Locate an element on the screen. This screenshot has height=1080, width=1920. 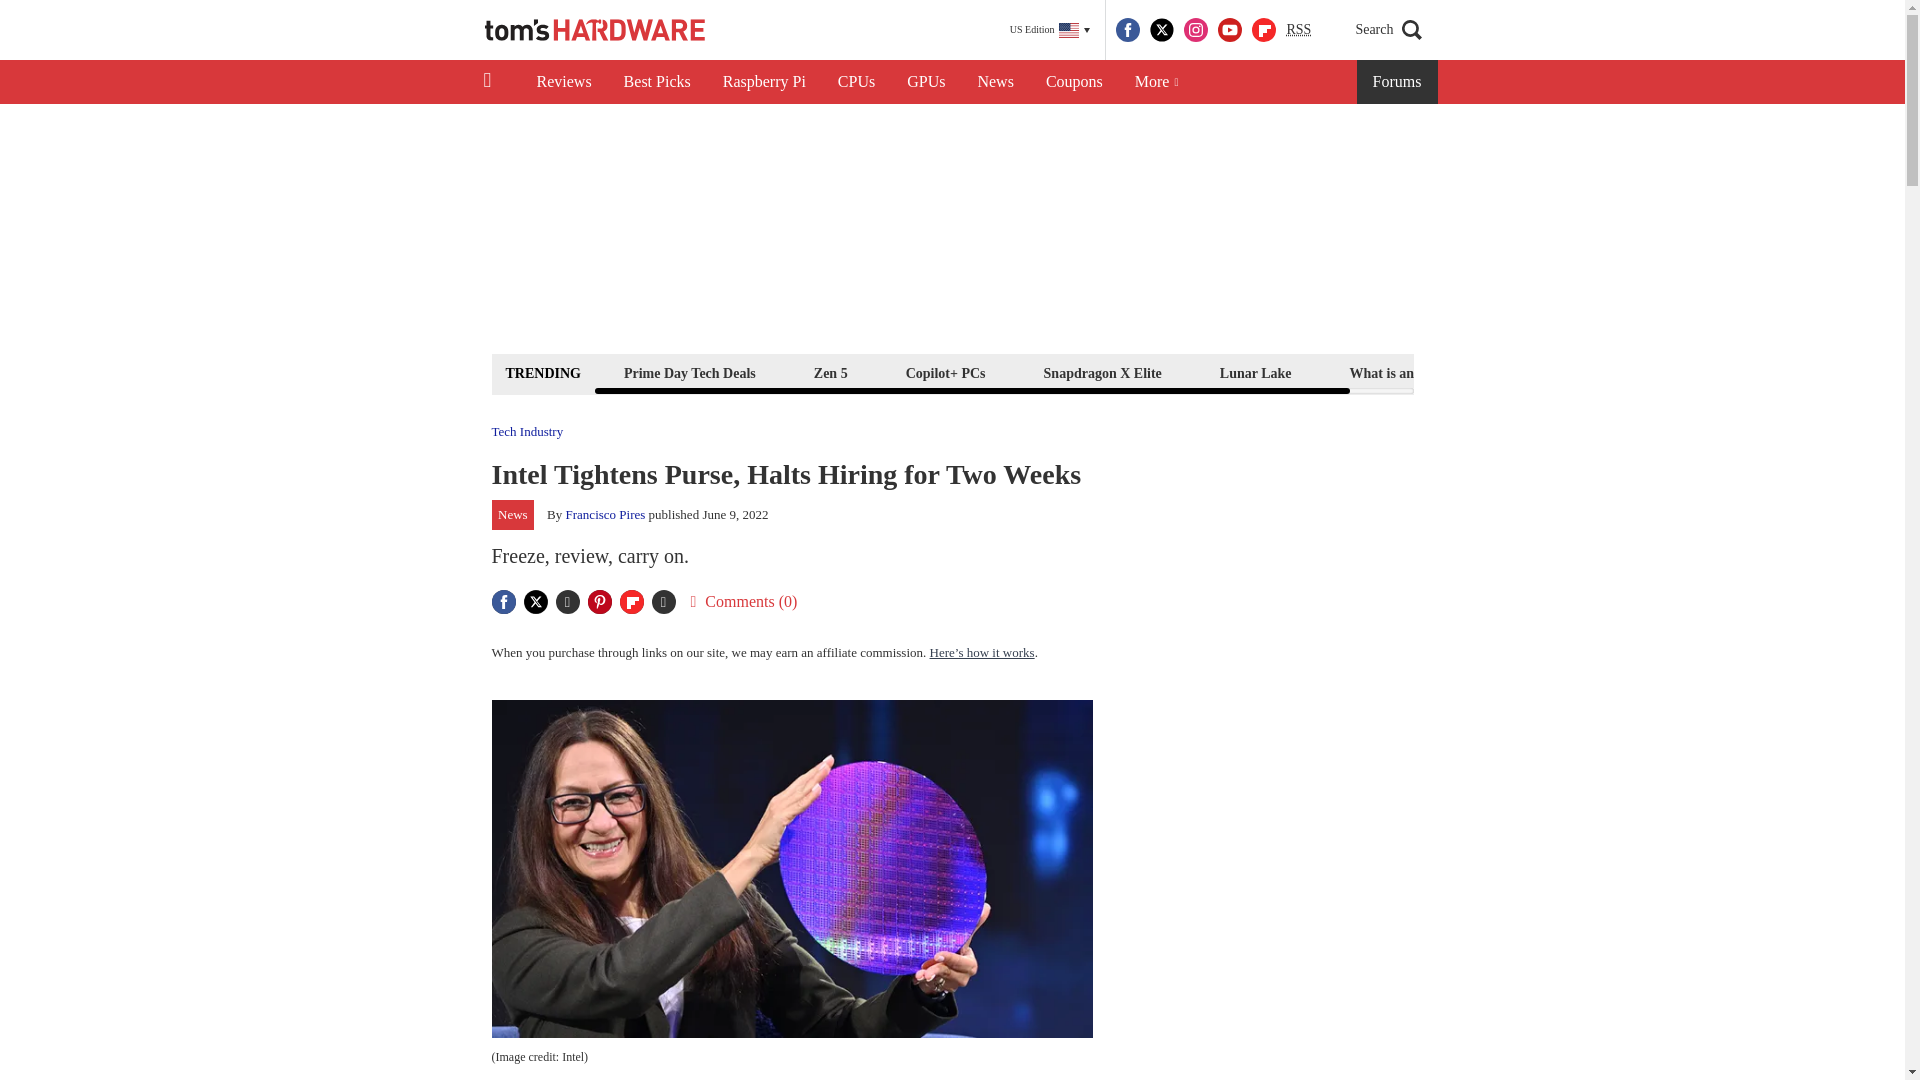
News is located at coordinates (995, 82).